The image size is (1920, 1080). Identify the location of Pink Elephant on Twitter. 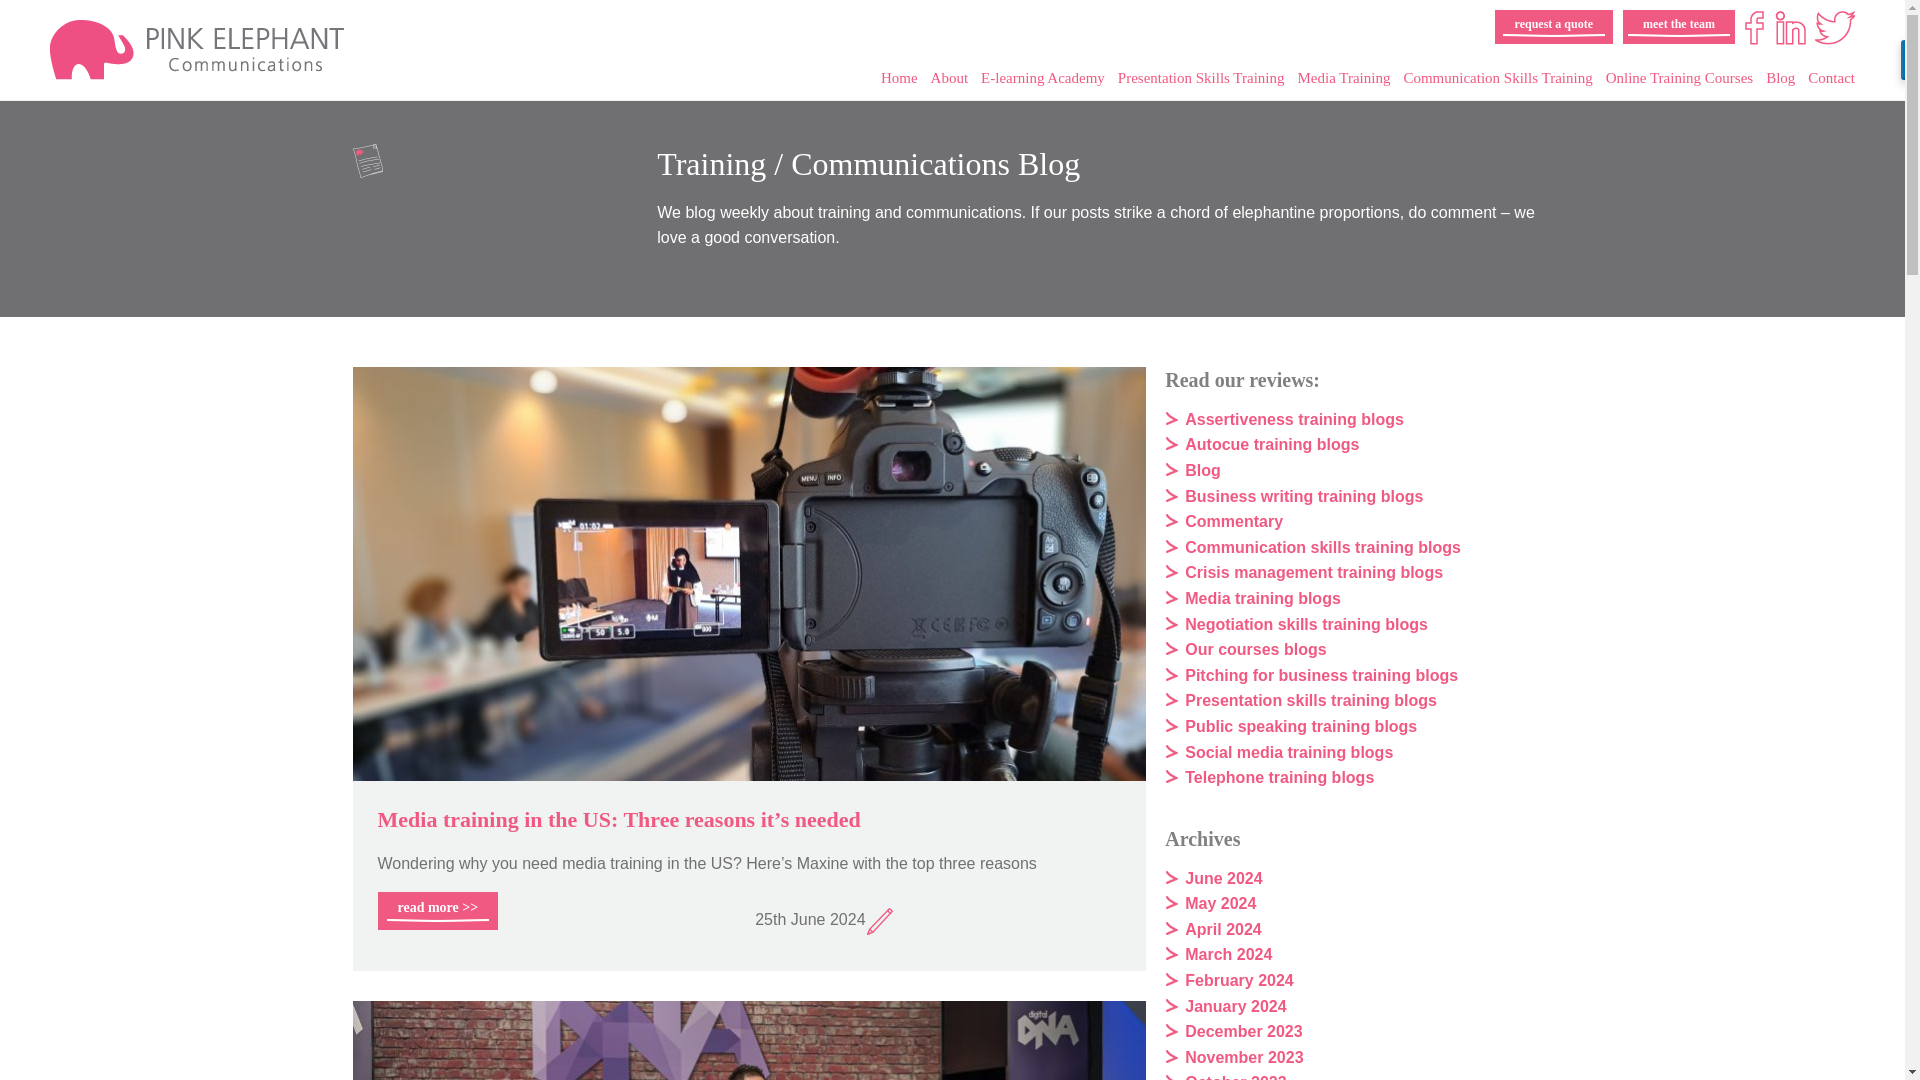
(1834, 28).